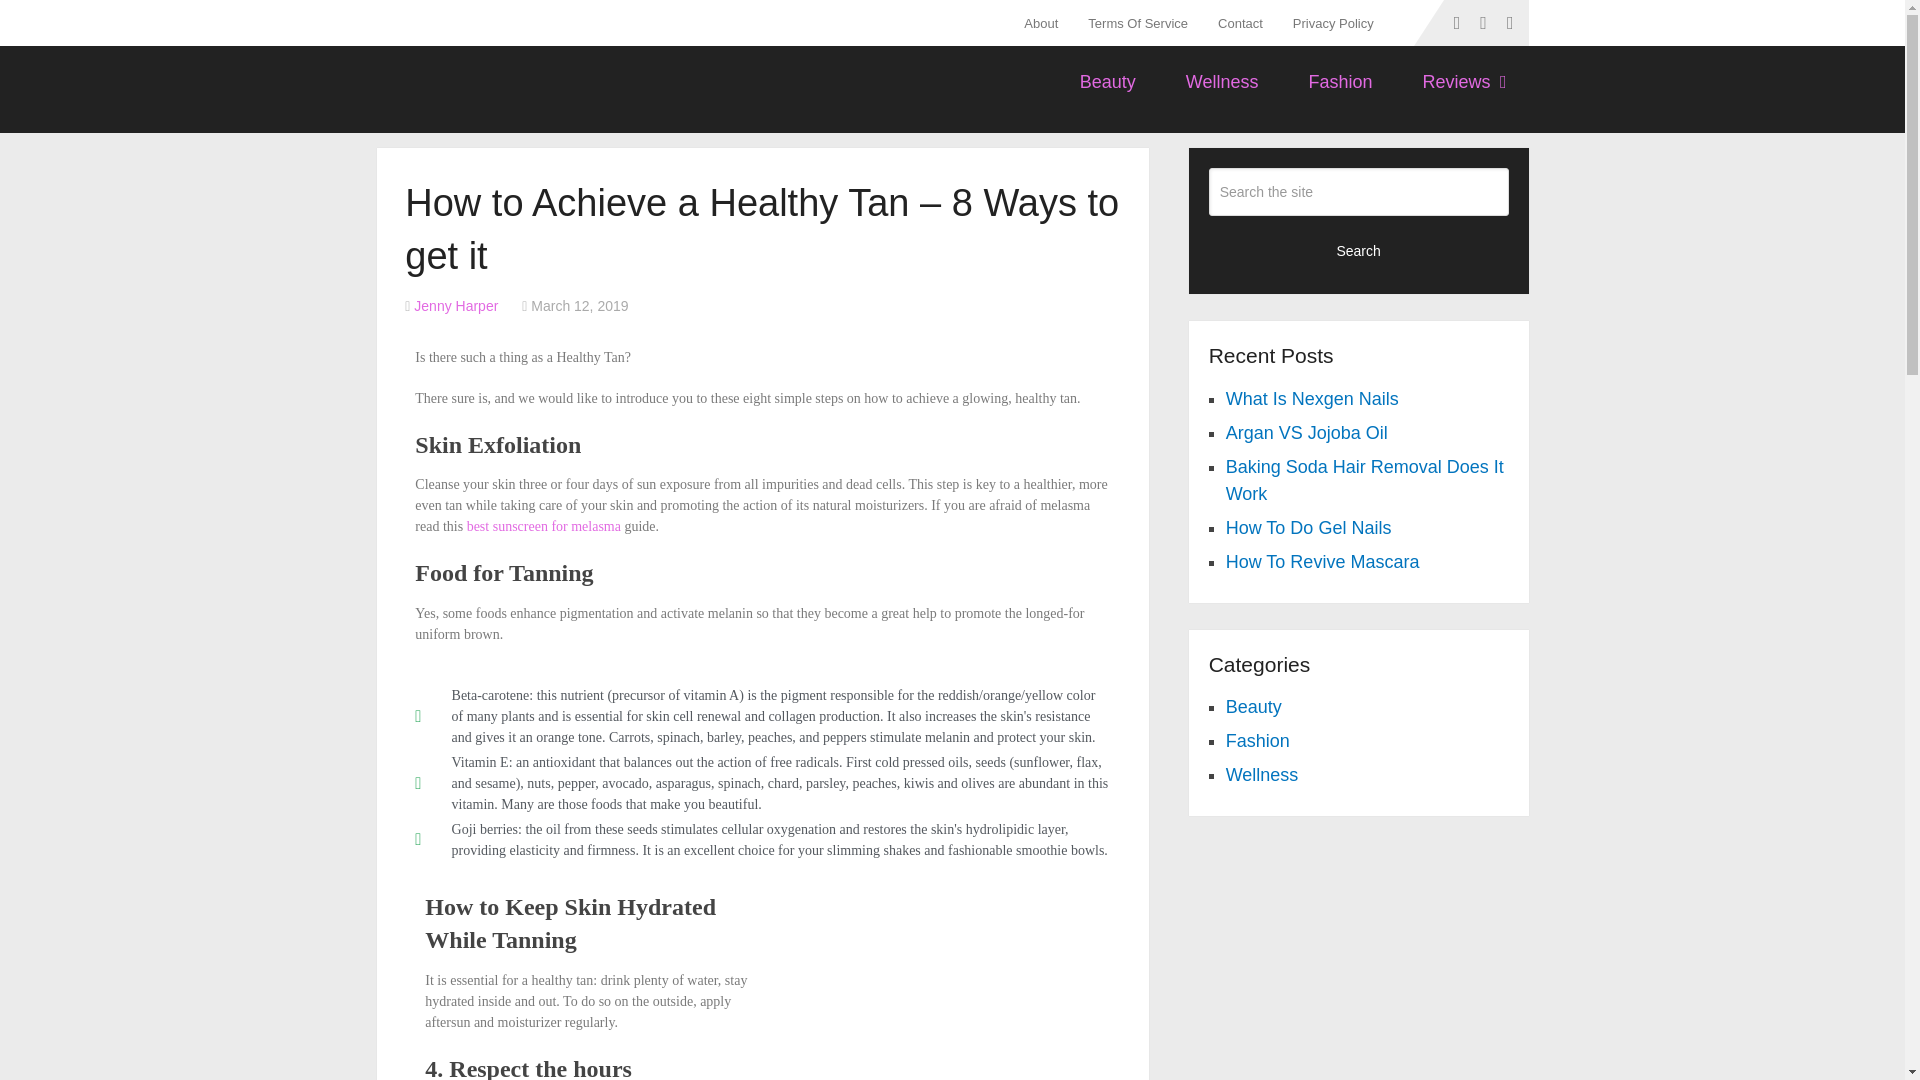 Image resolution: width=1920 pixels, height=1080 pixels. Describe the element at coordinates (1333, 23) in the screenshot. I see `Privacy Policy` at that location.